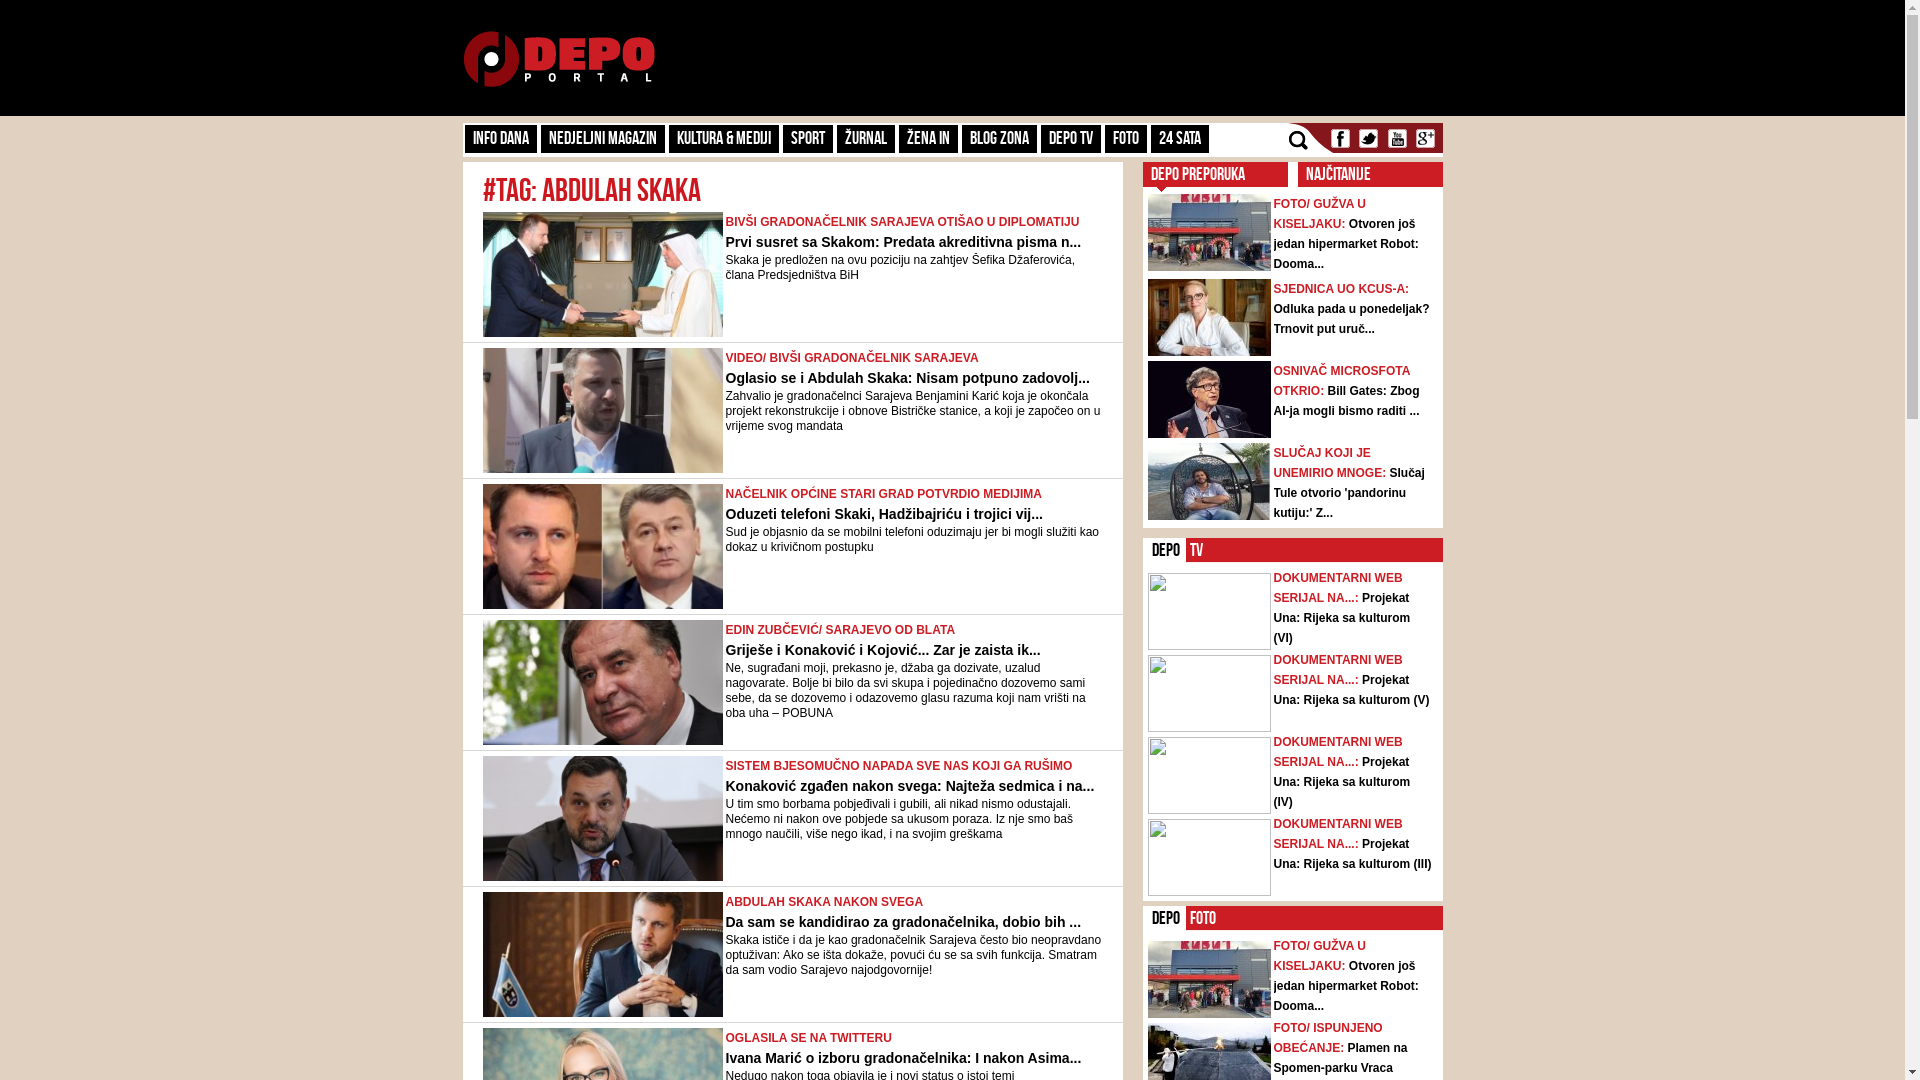 The image size is (1920, 1080). I want to click on FOTO, so click(1125, 139).